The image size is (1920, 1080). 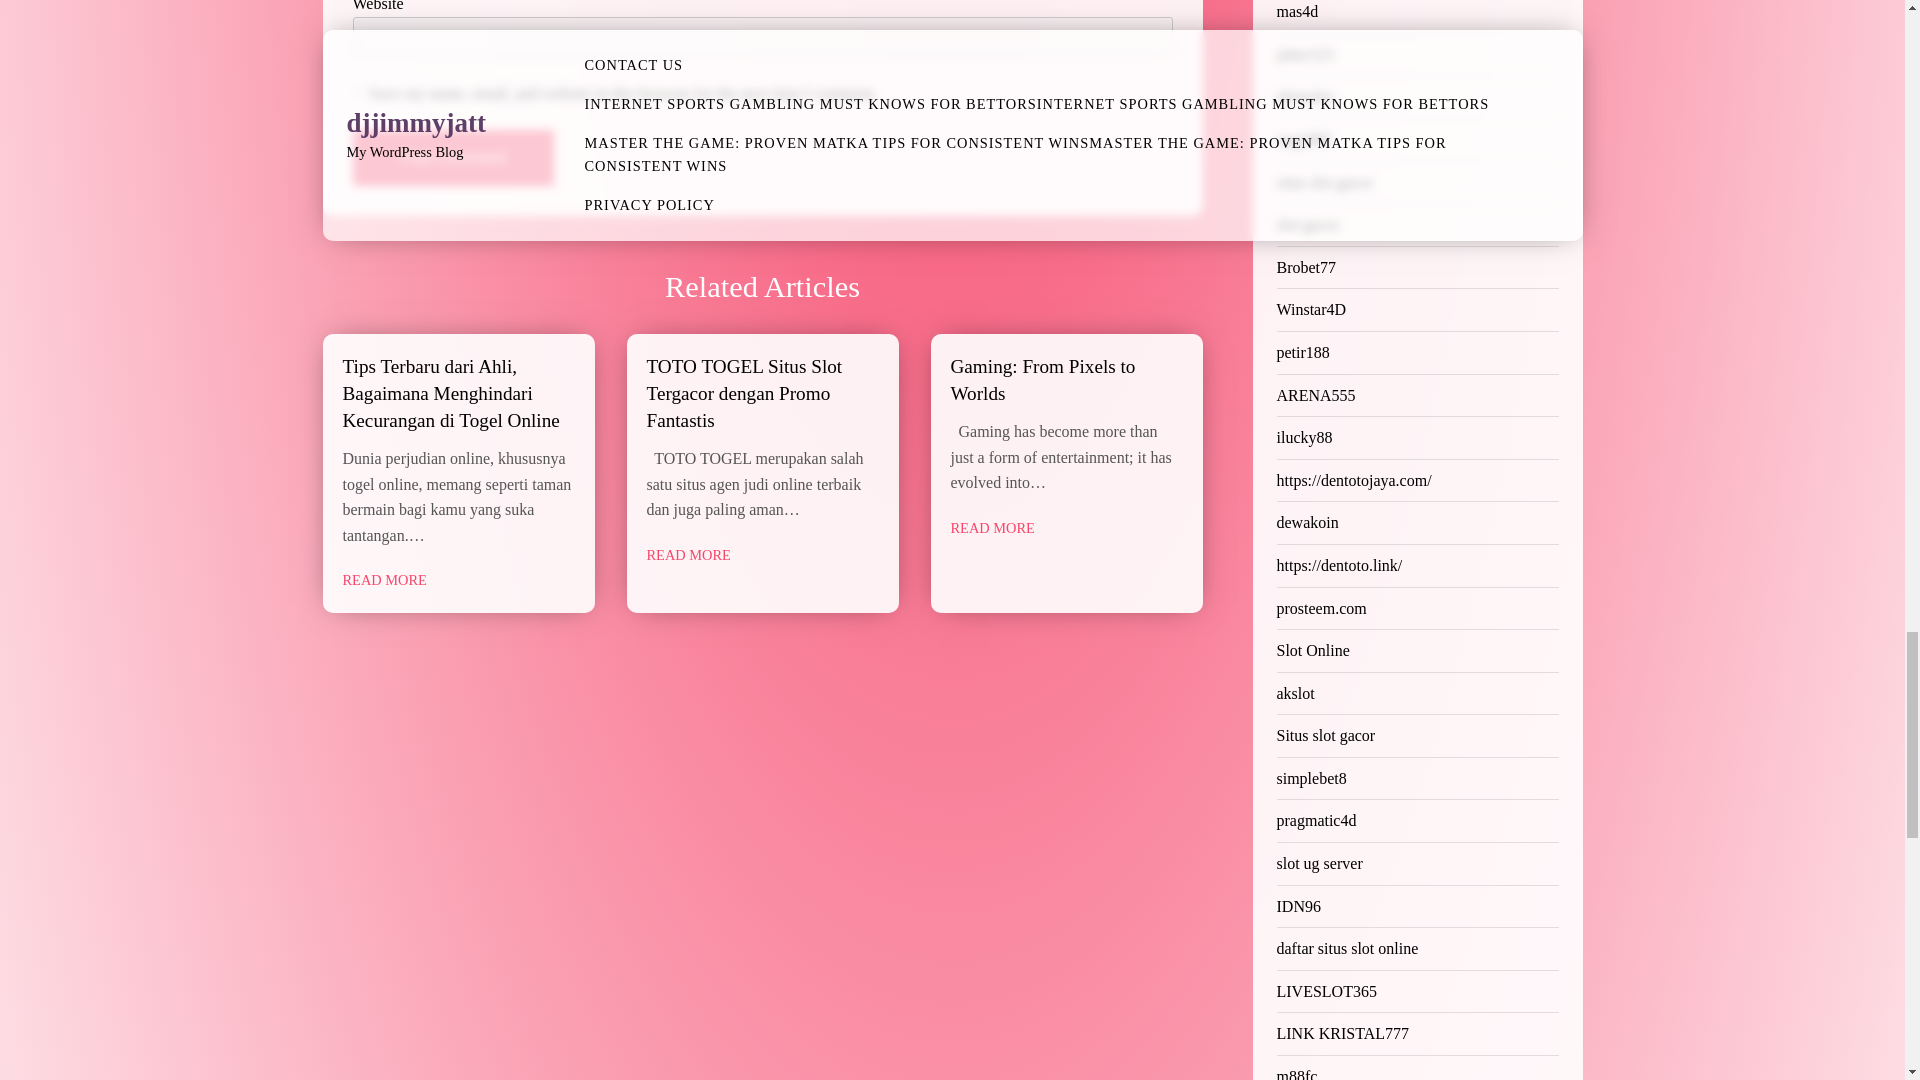 What do you see at coordinates (992, 528) in the screenshot?
I see `READ MORE` at bounding box center [992, 528].